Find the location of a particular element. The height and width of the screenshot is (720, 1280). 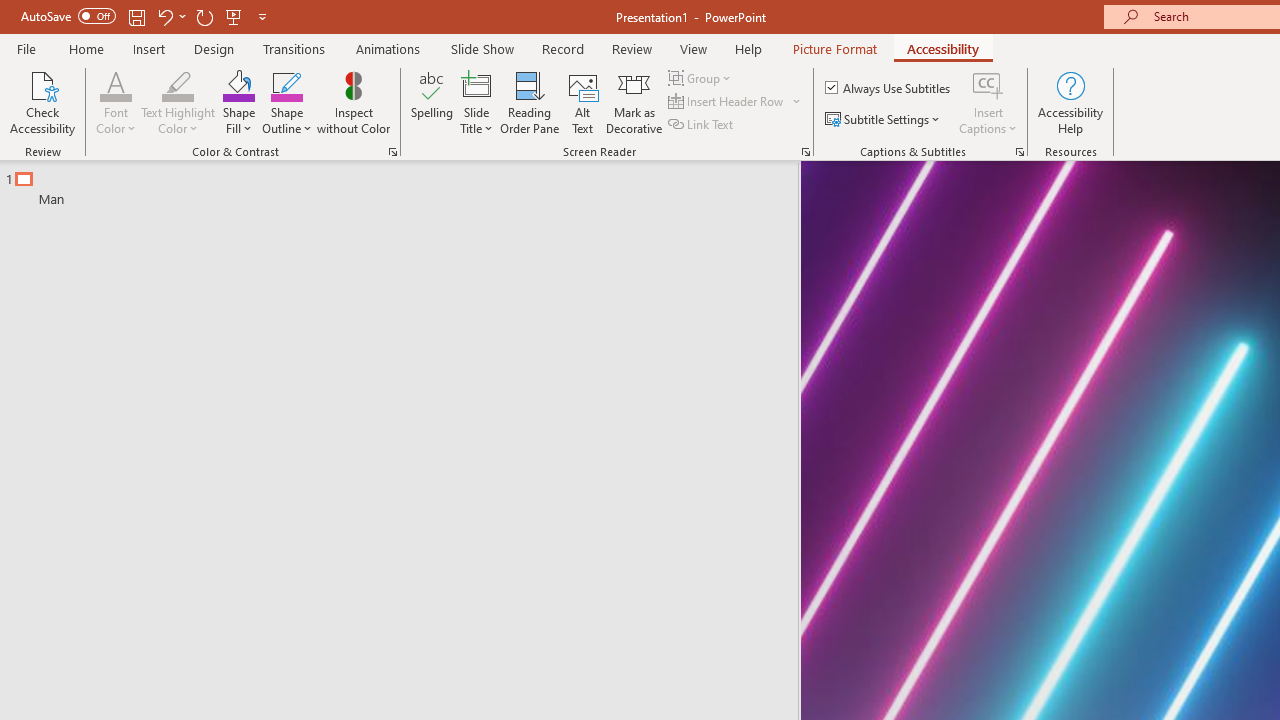

Screen Reader is located at coordinates (806, 152).